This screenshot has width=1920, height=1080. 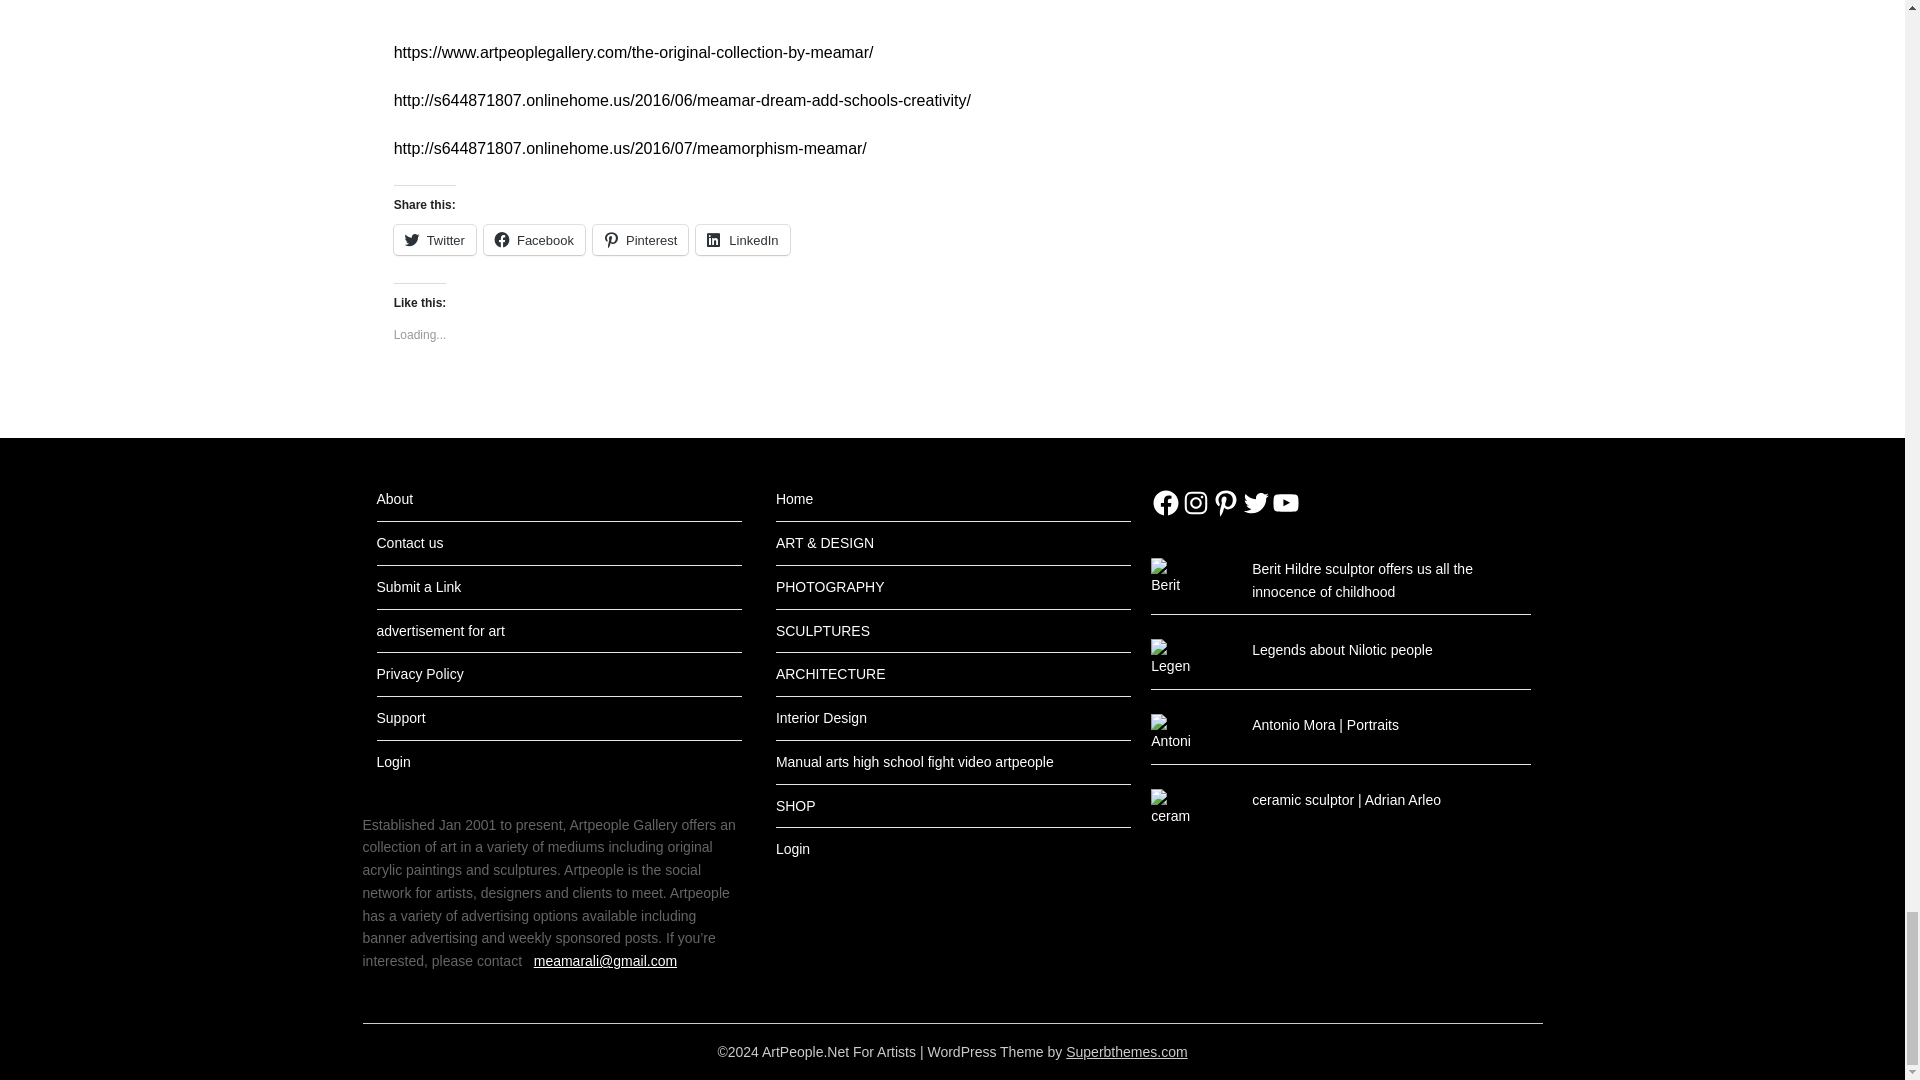 I want to click on Click to share on Facebook, so click(x=534, y=239).